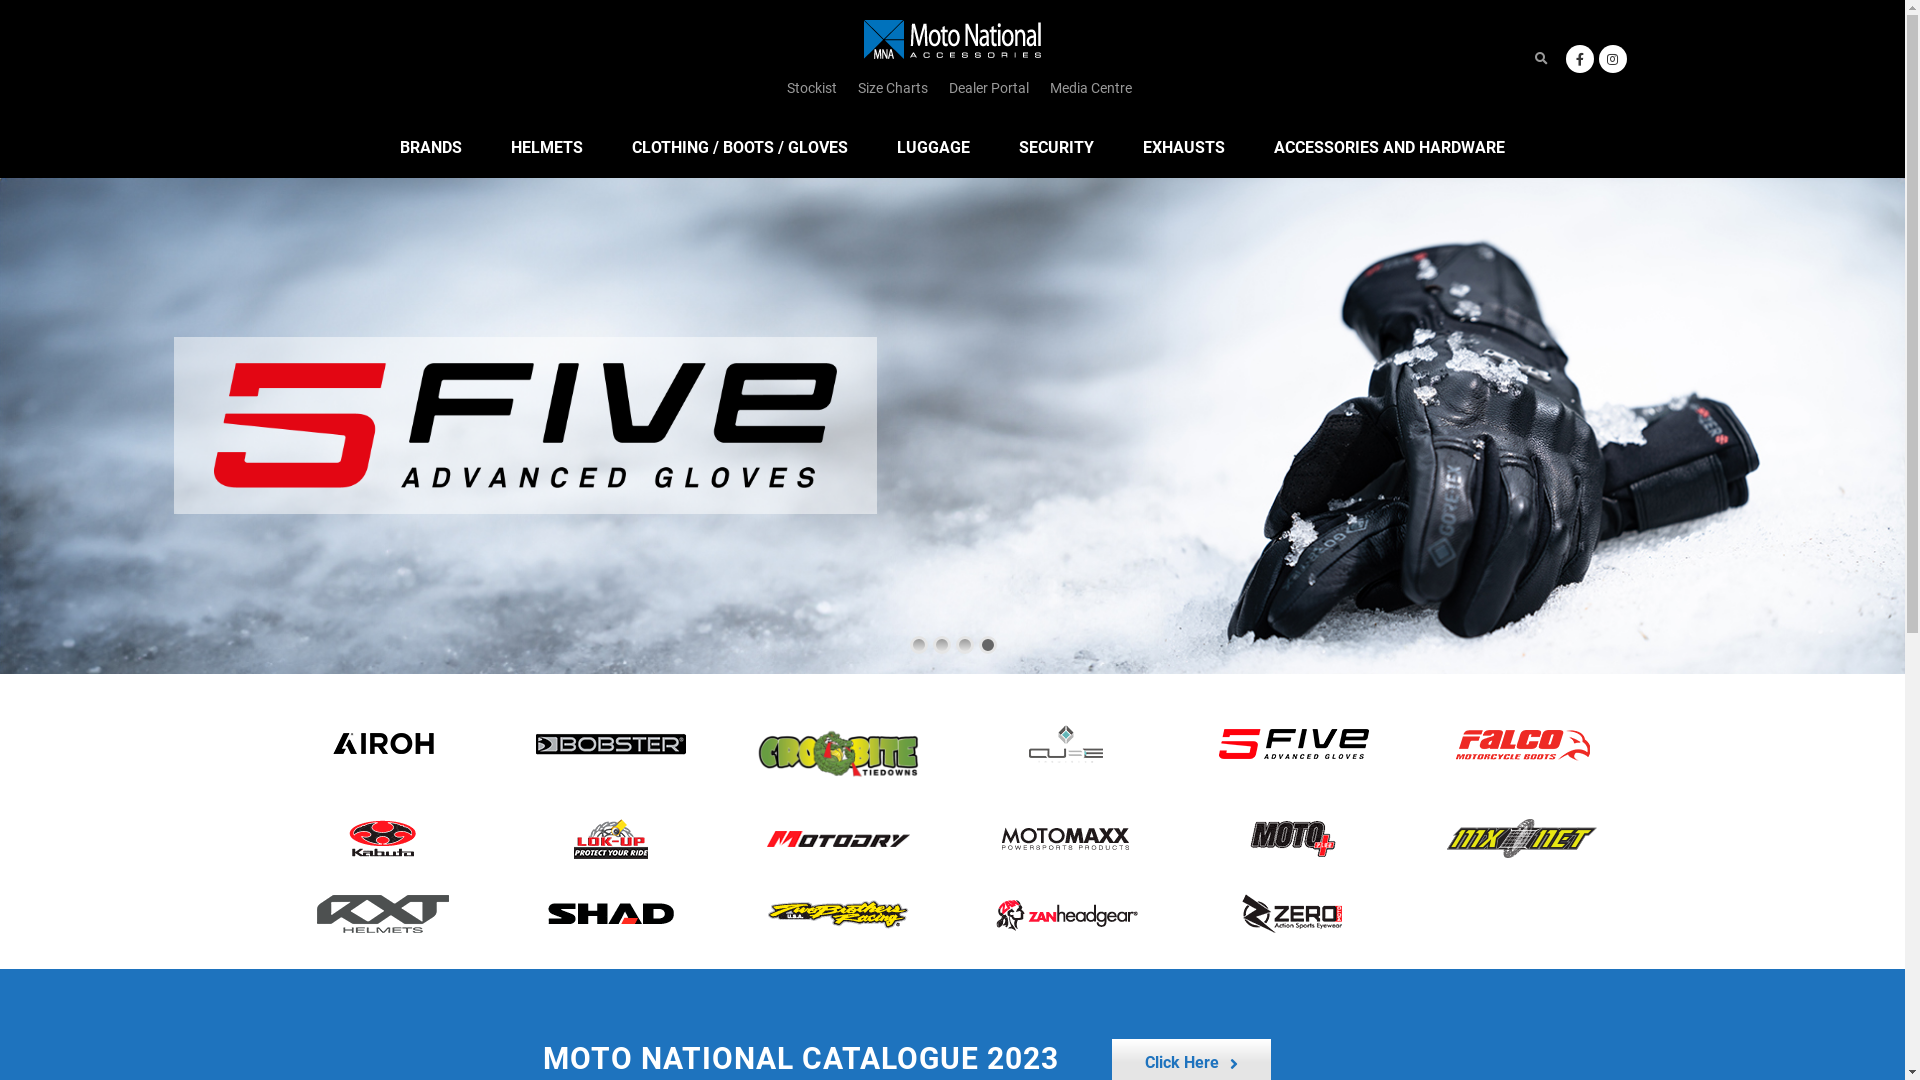 This screenshot has width=1920, height=1080. Describe the element at coordinates (839, 839) in the screenshot. I see `Motodry` at that location.